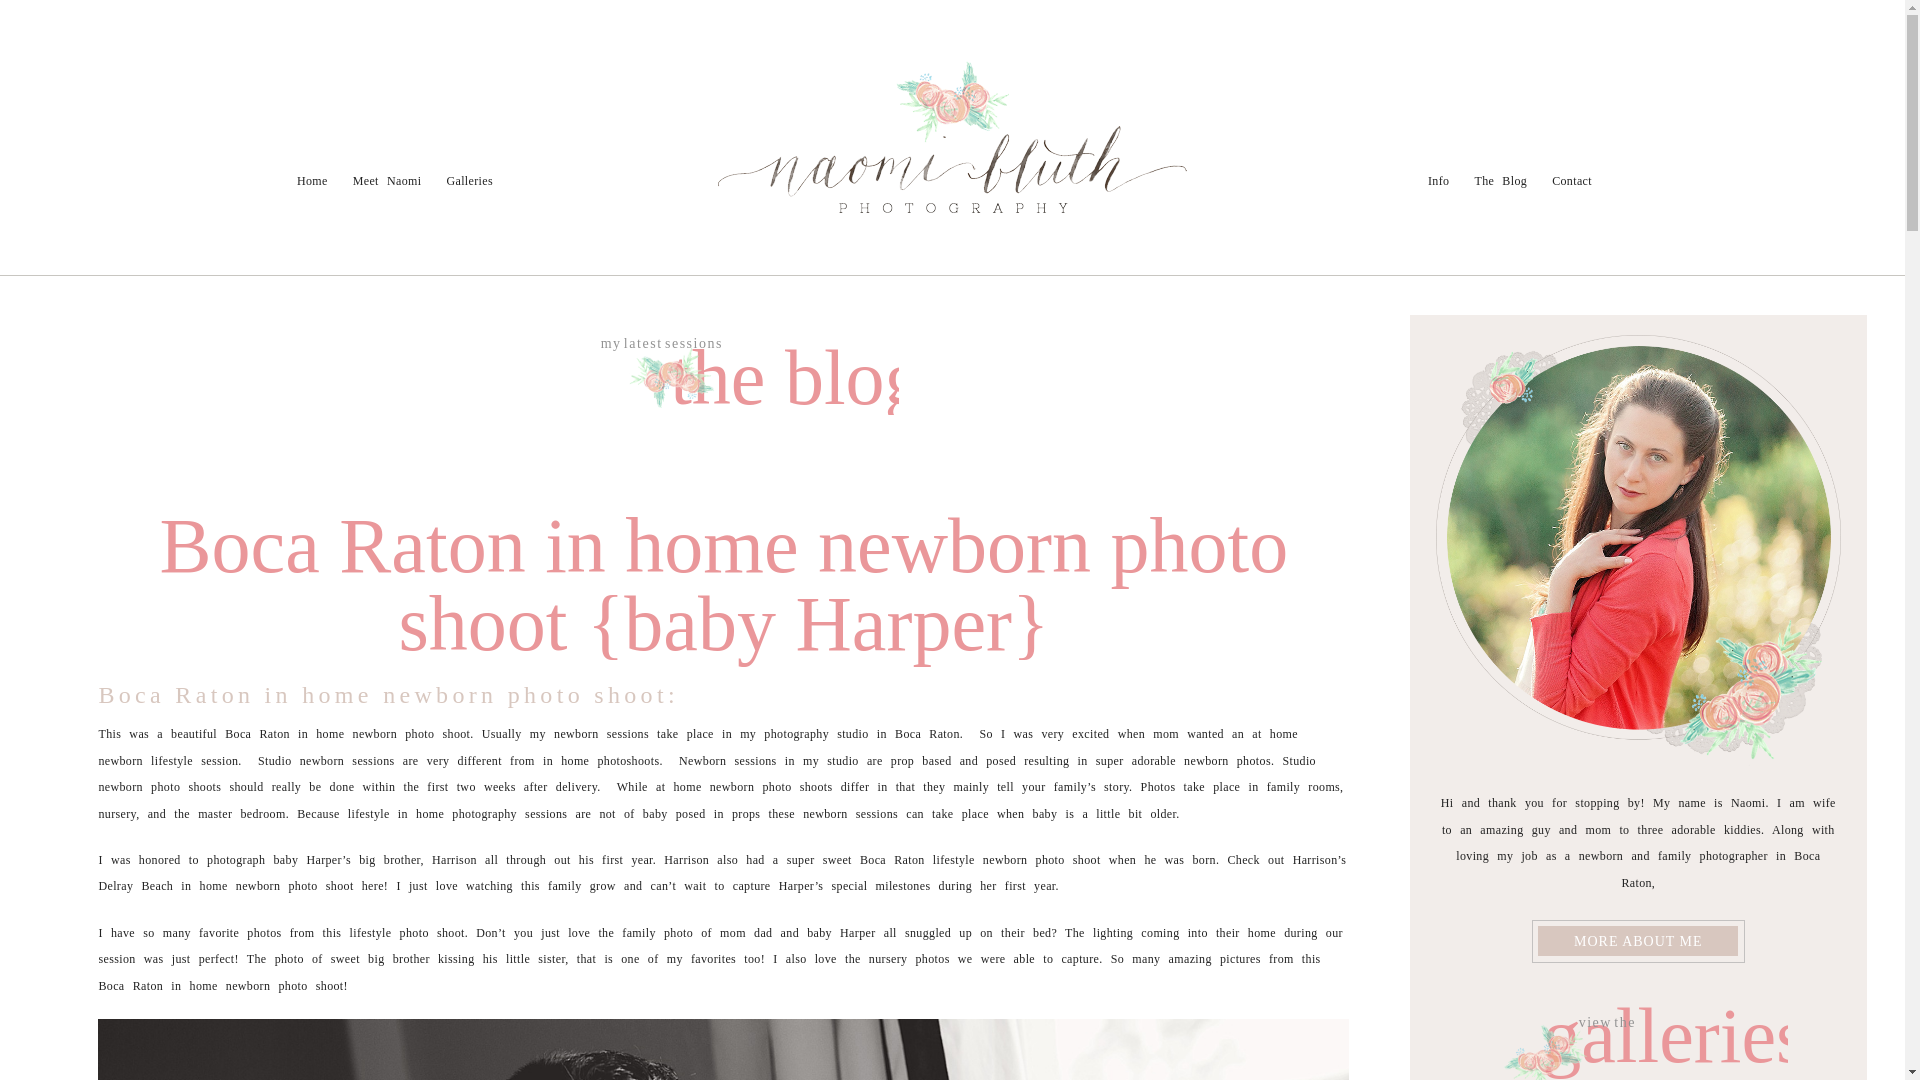 This screenshot has width=1920, height=1080. I want to click on Info, so click(1438, 180).